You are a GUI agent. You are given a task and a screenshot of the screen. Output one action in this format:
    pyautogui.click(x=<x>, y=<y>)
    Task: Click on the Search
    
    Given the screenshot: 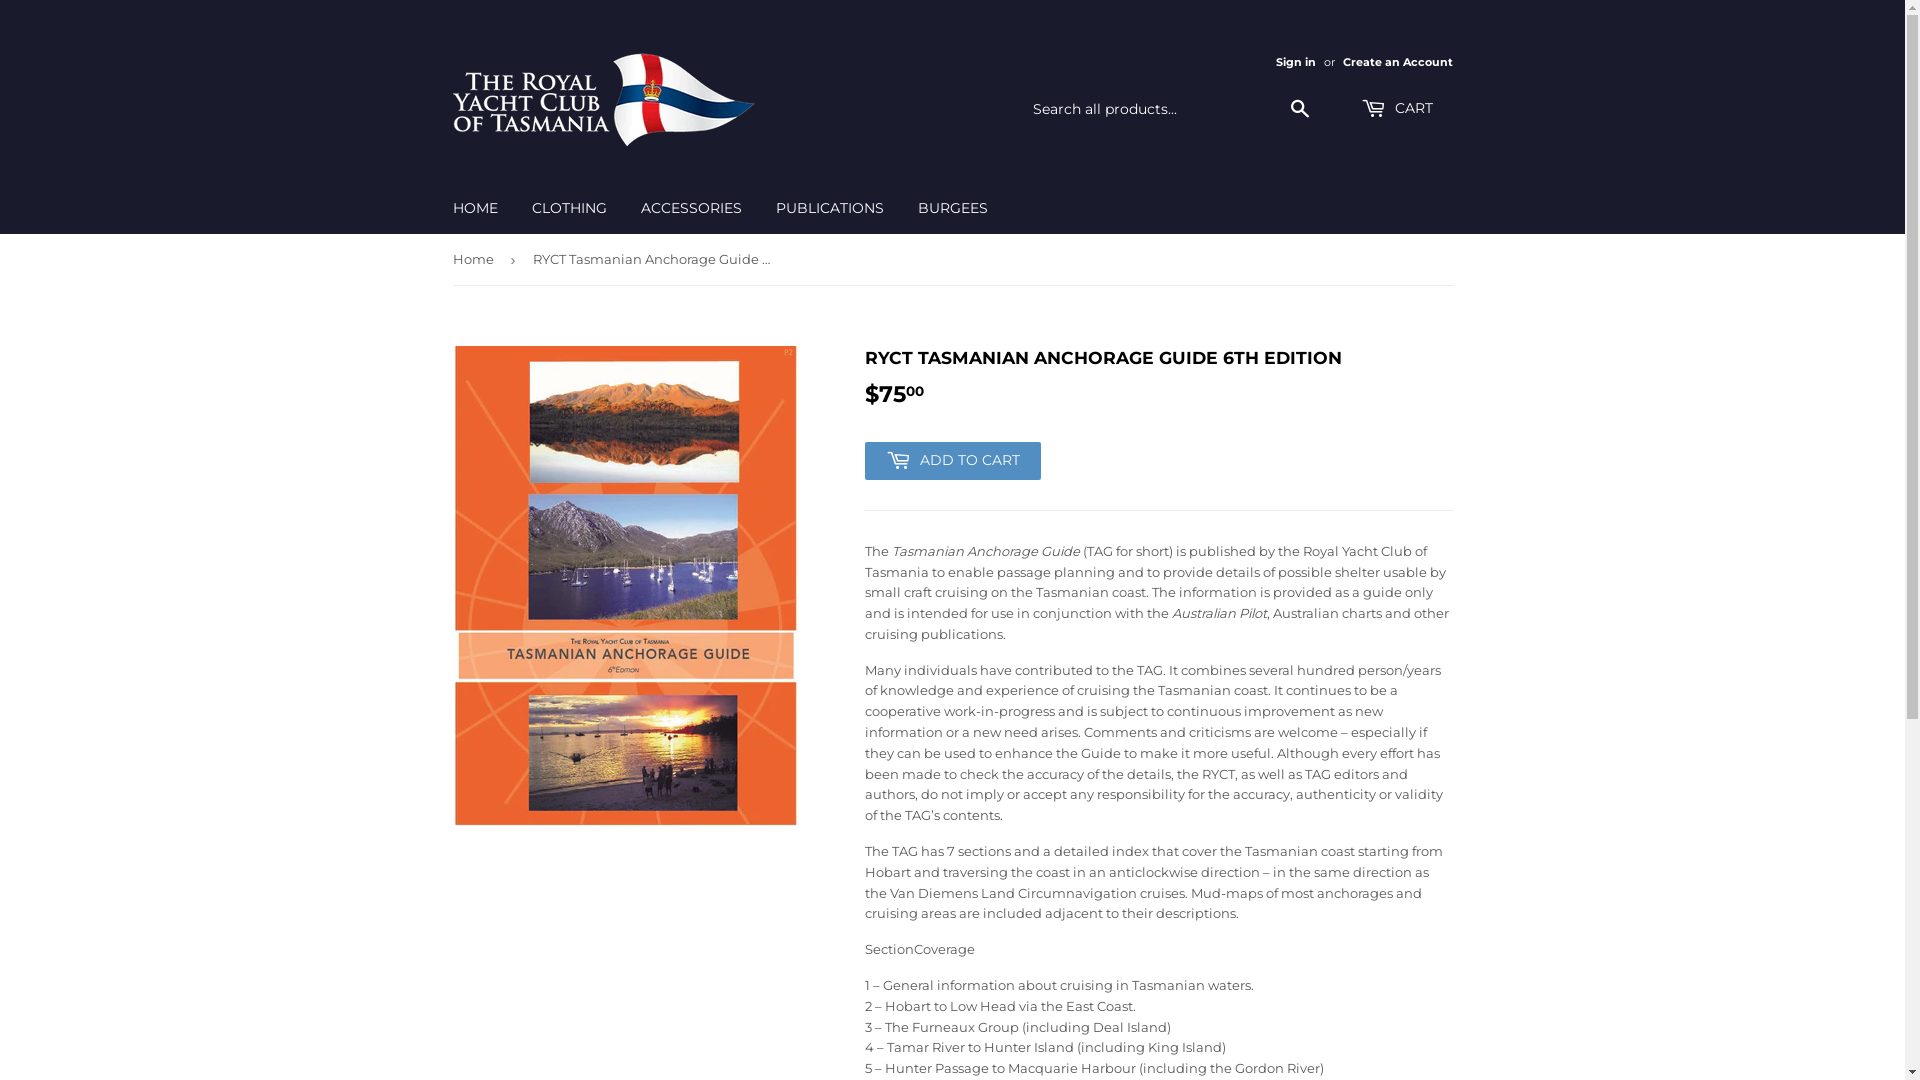 What is the action you would take?
    pyautogui.click(x=1300, y=110)
    